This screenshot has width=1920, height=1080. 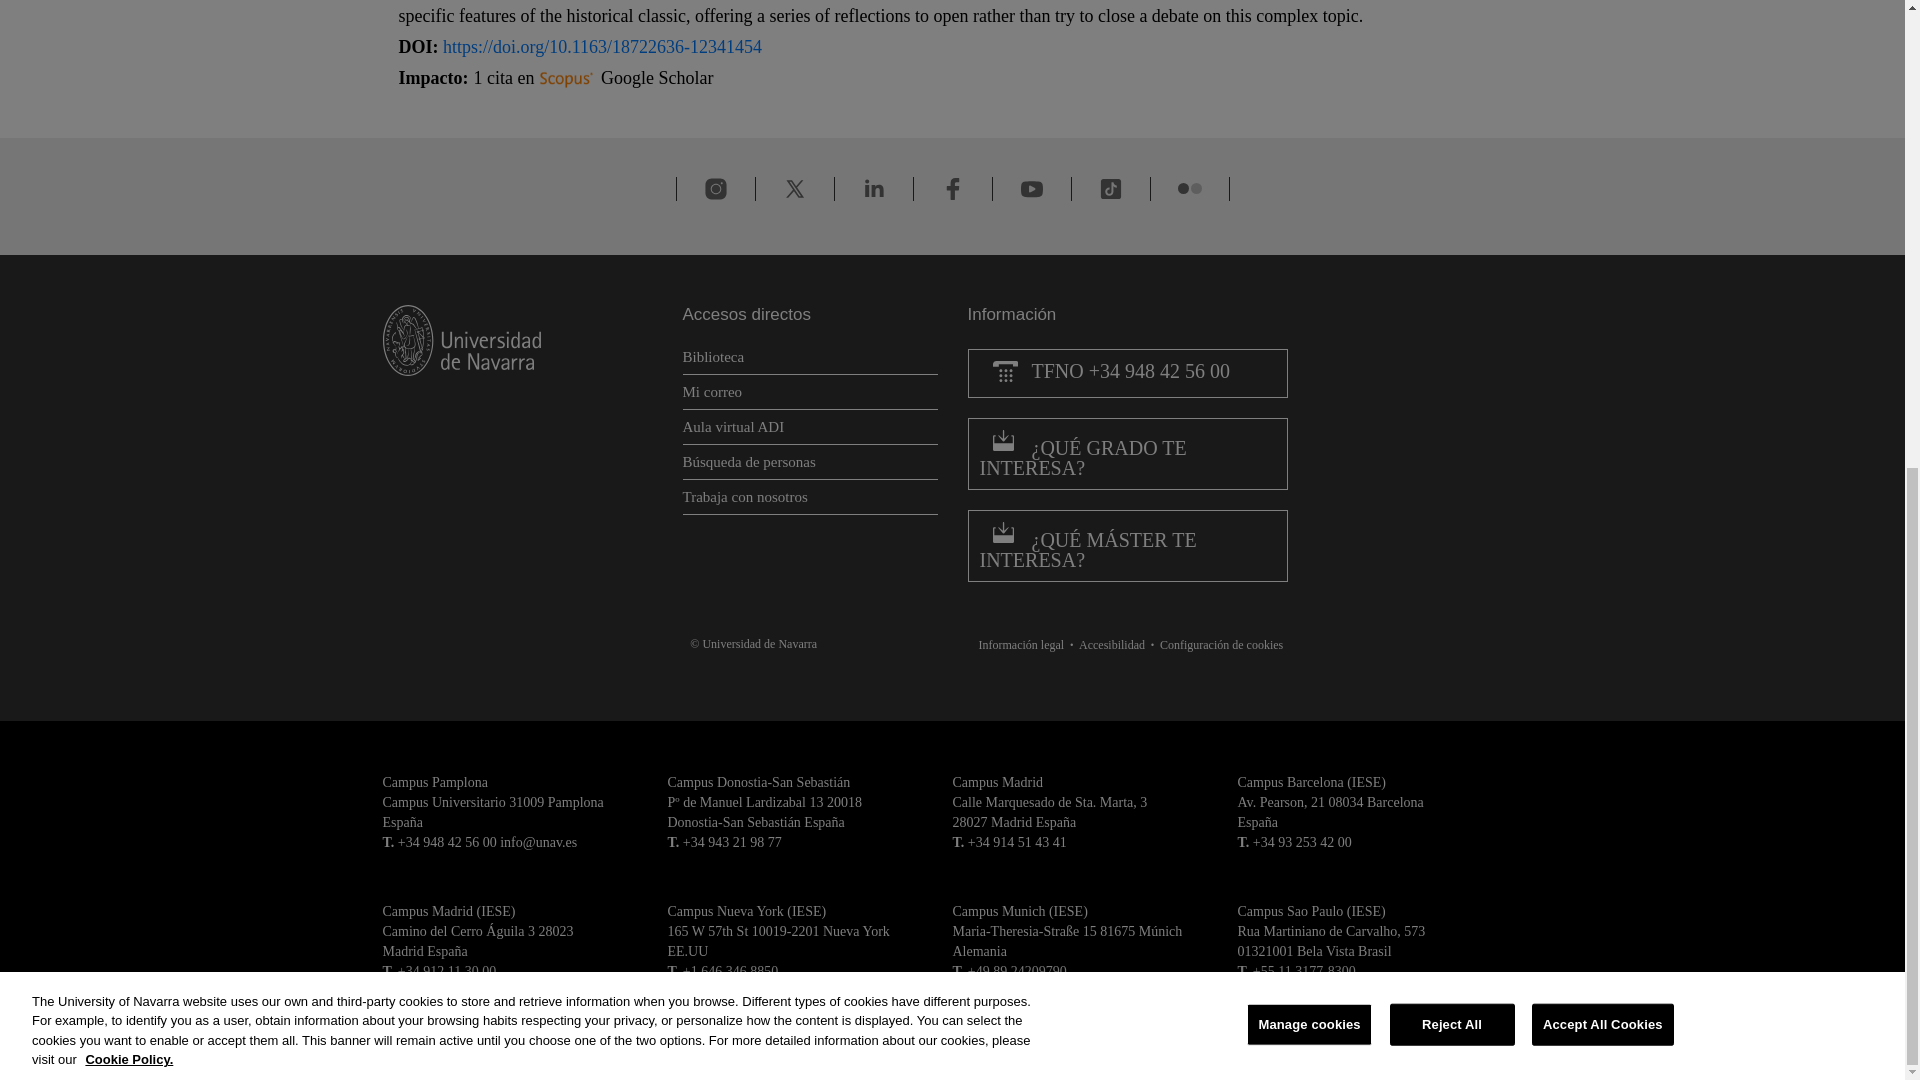 What do you see at coordinates (1117, 645) in the screenshot?
I see `Accesibilidad` at bounding box center [1117, 645].